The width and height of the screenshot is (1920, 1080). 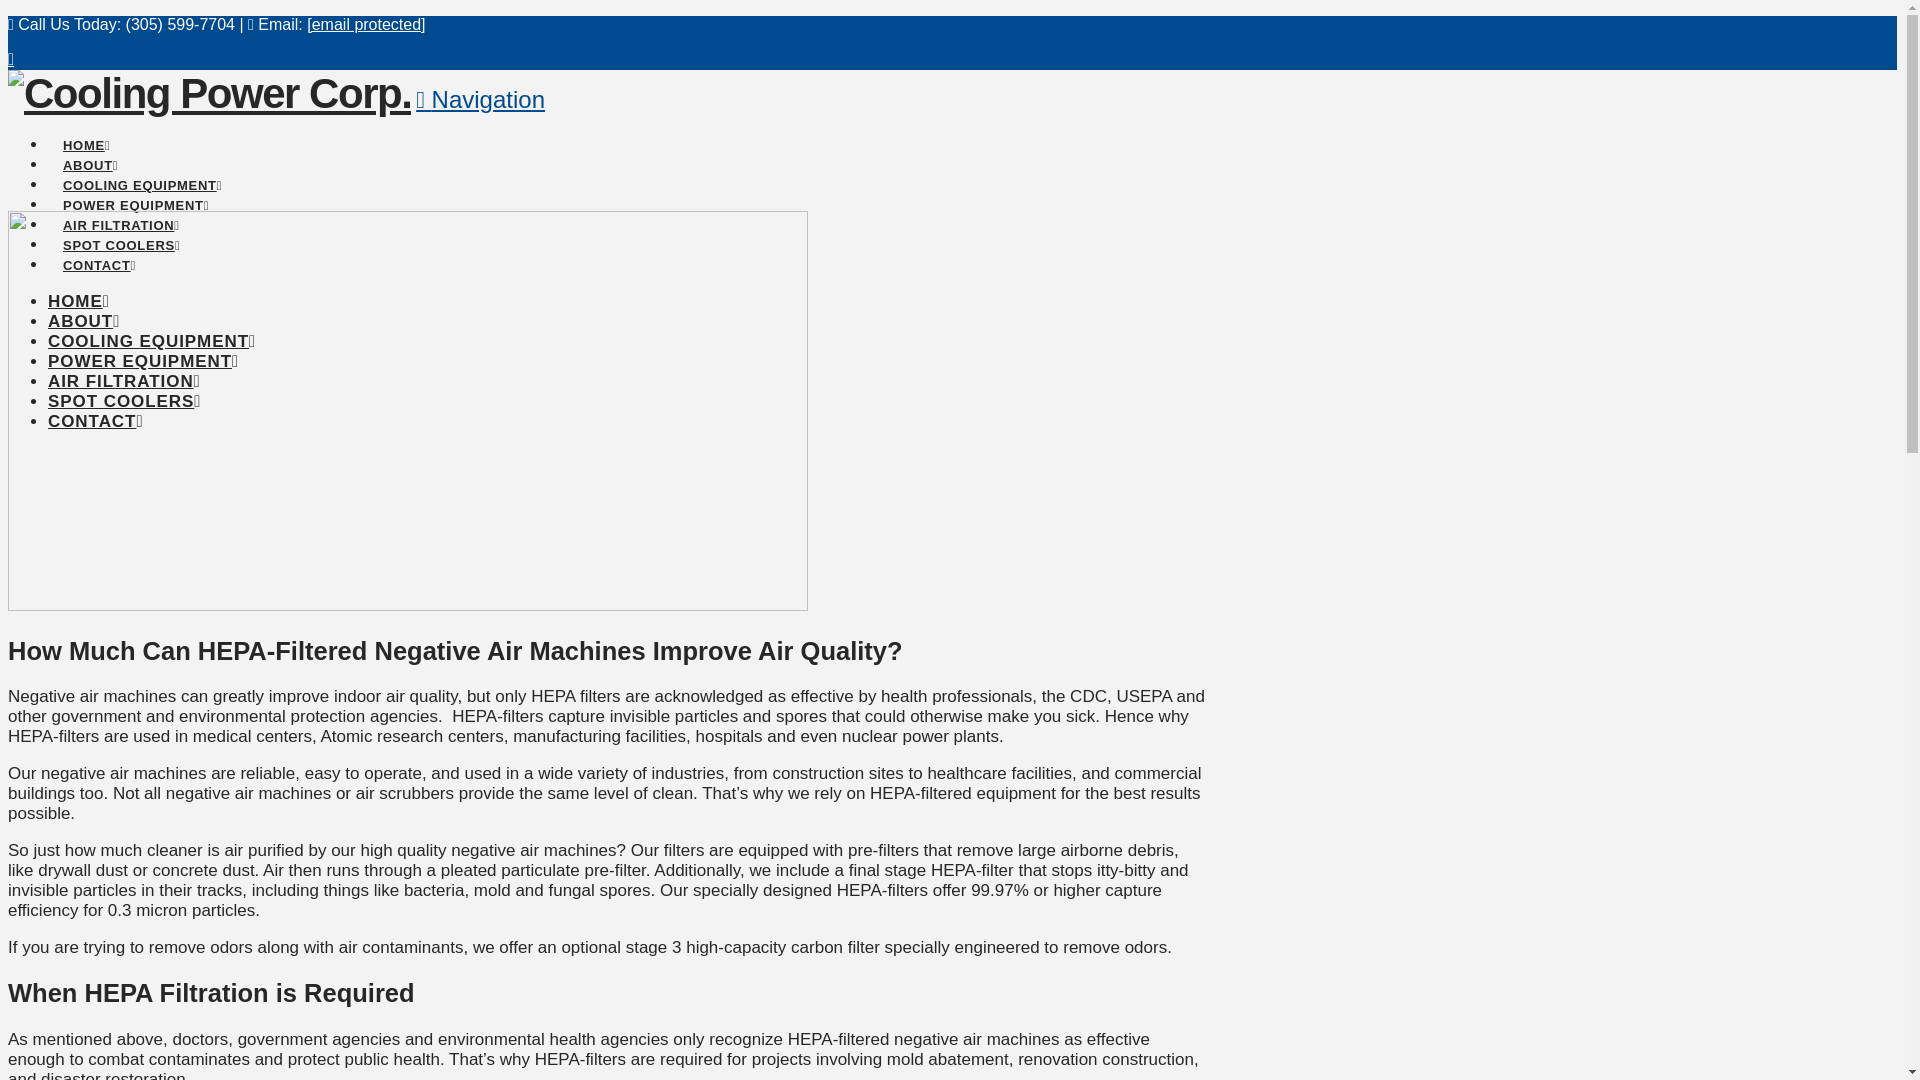 I want to click on HOME, so click(x=78, y=301).